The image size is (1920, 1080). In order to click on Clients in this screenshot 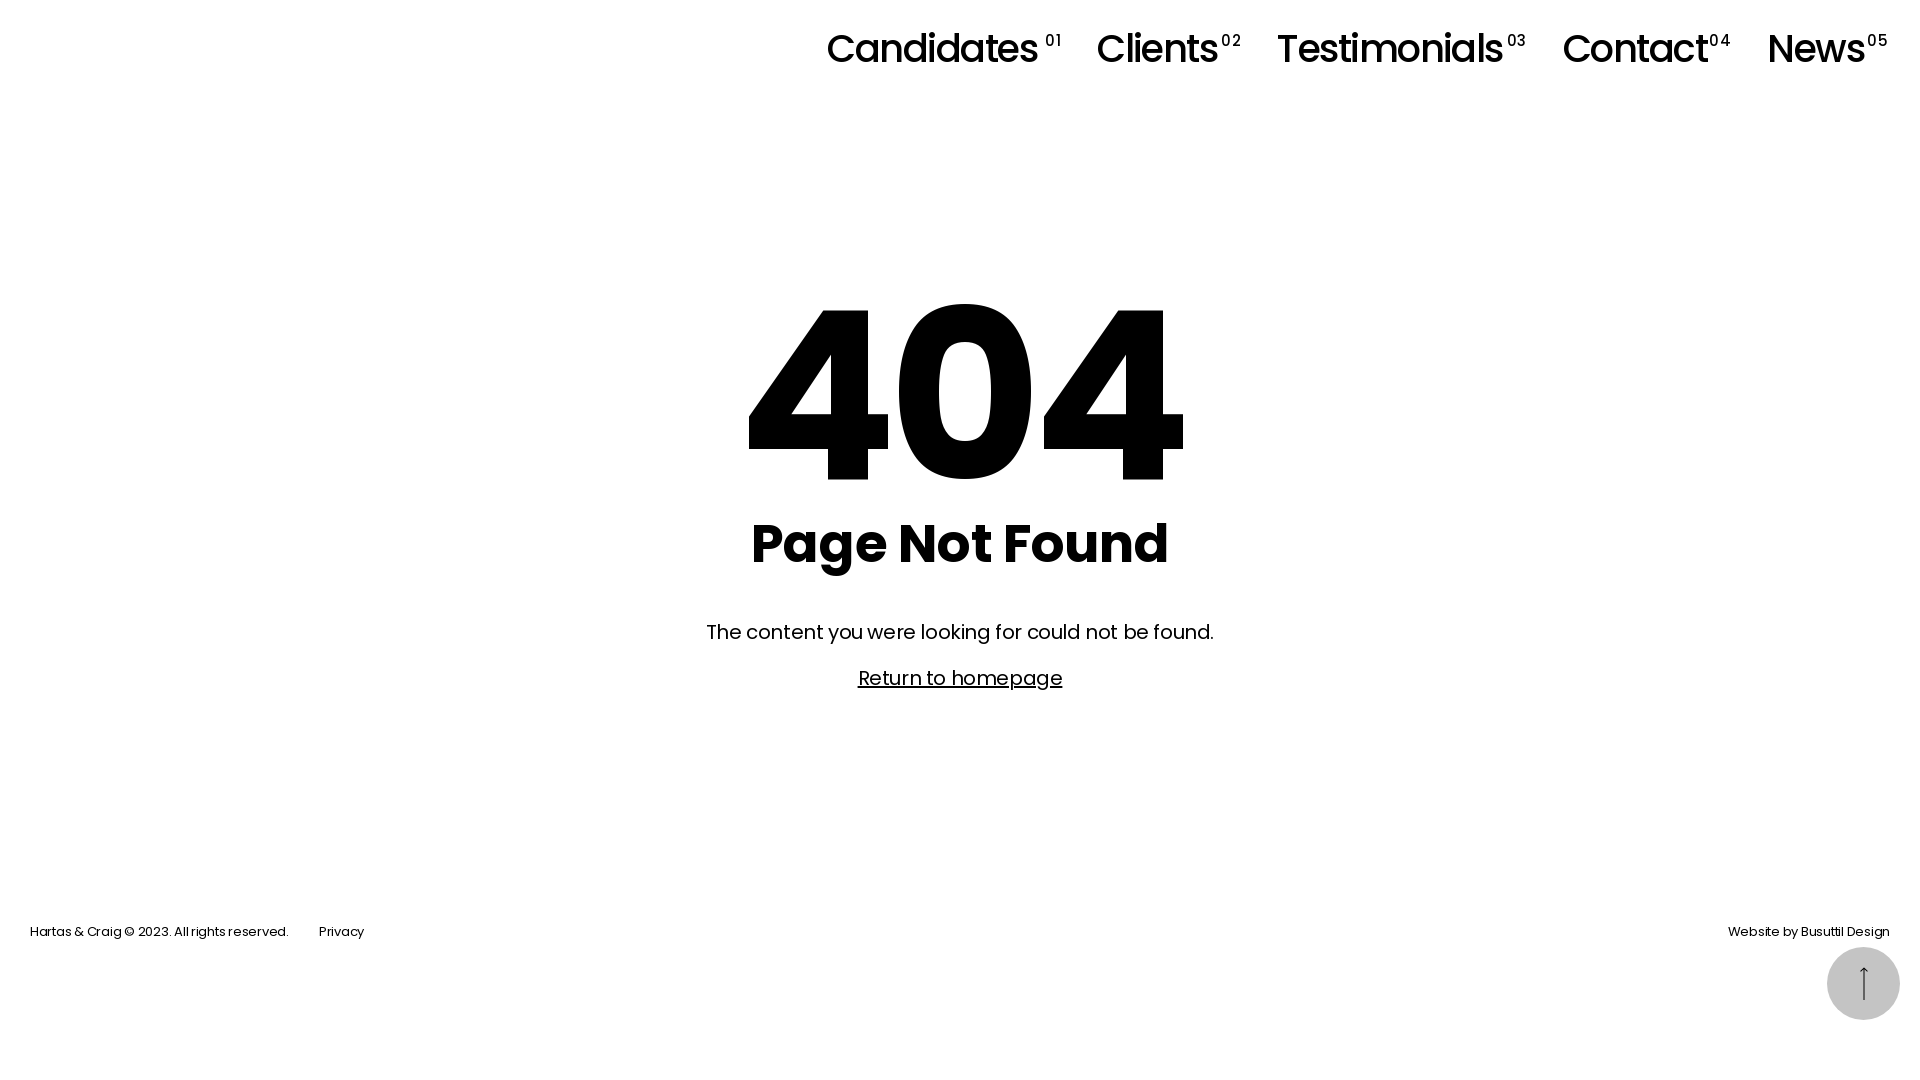, I will do `click(1157, 49)`.